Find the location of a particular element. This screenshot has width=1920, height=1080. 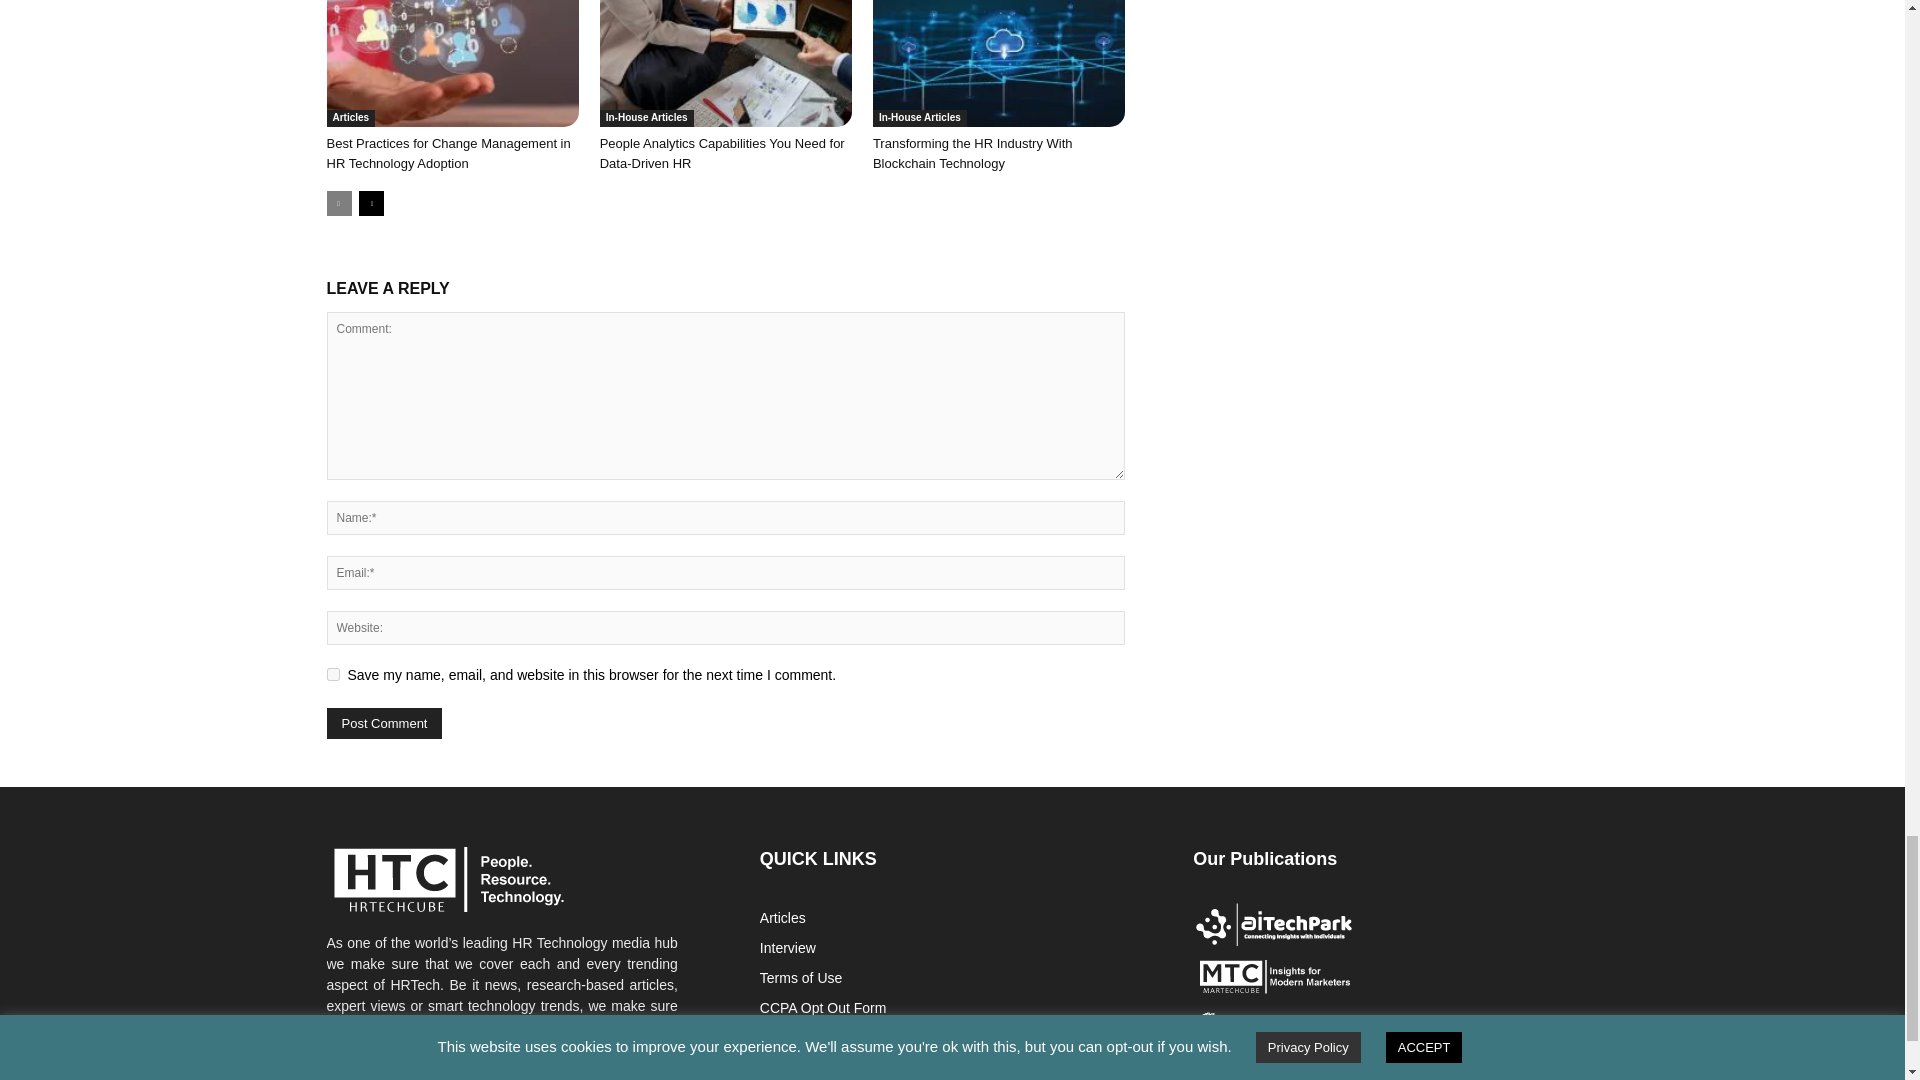

yes is located at coordinates (332, 674).